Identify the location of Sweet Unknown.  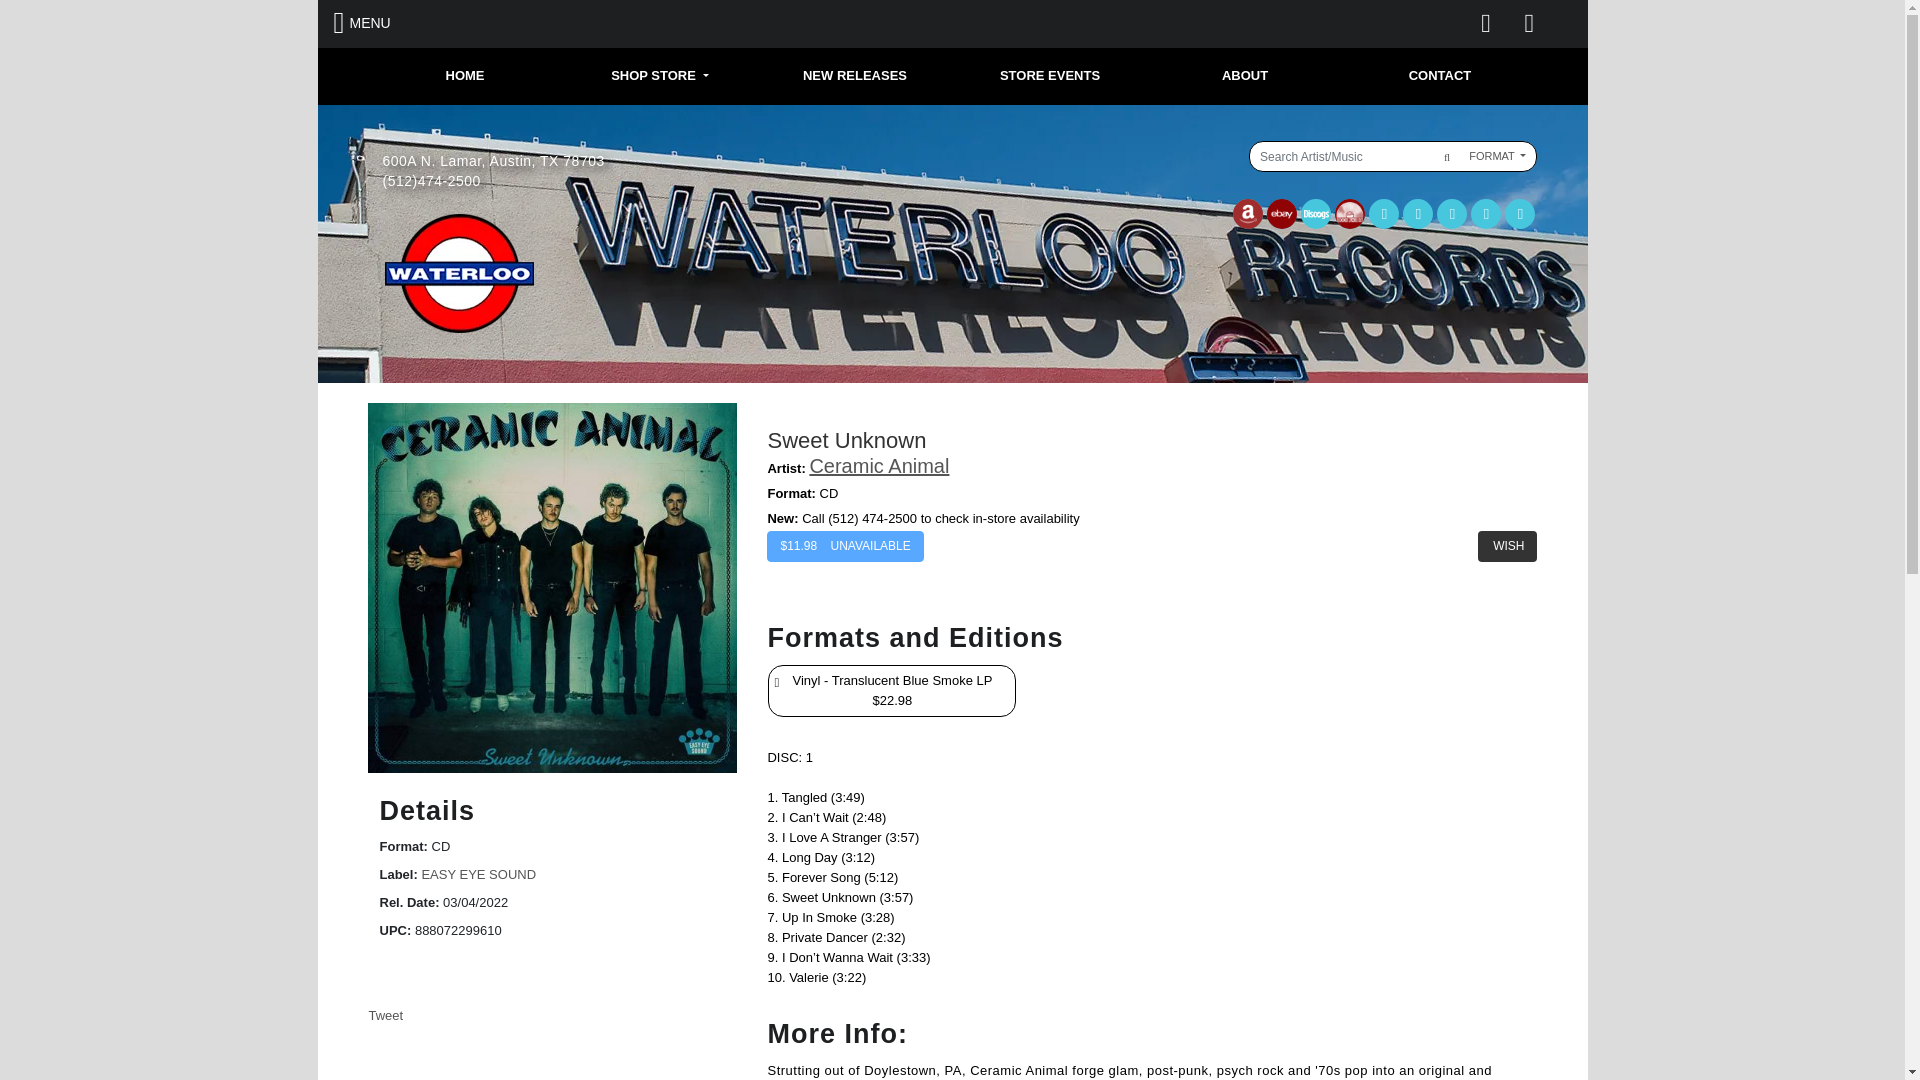
(552, 588).